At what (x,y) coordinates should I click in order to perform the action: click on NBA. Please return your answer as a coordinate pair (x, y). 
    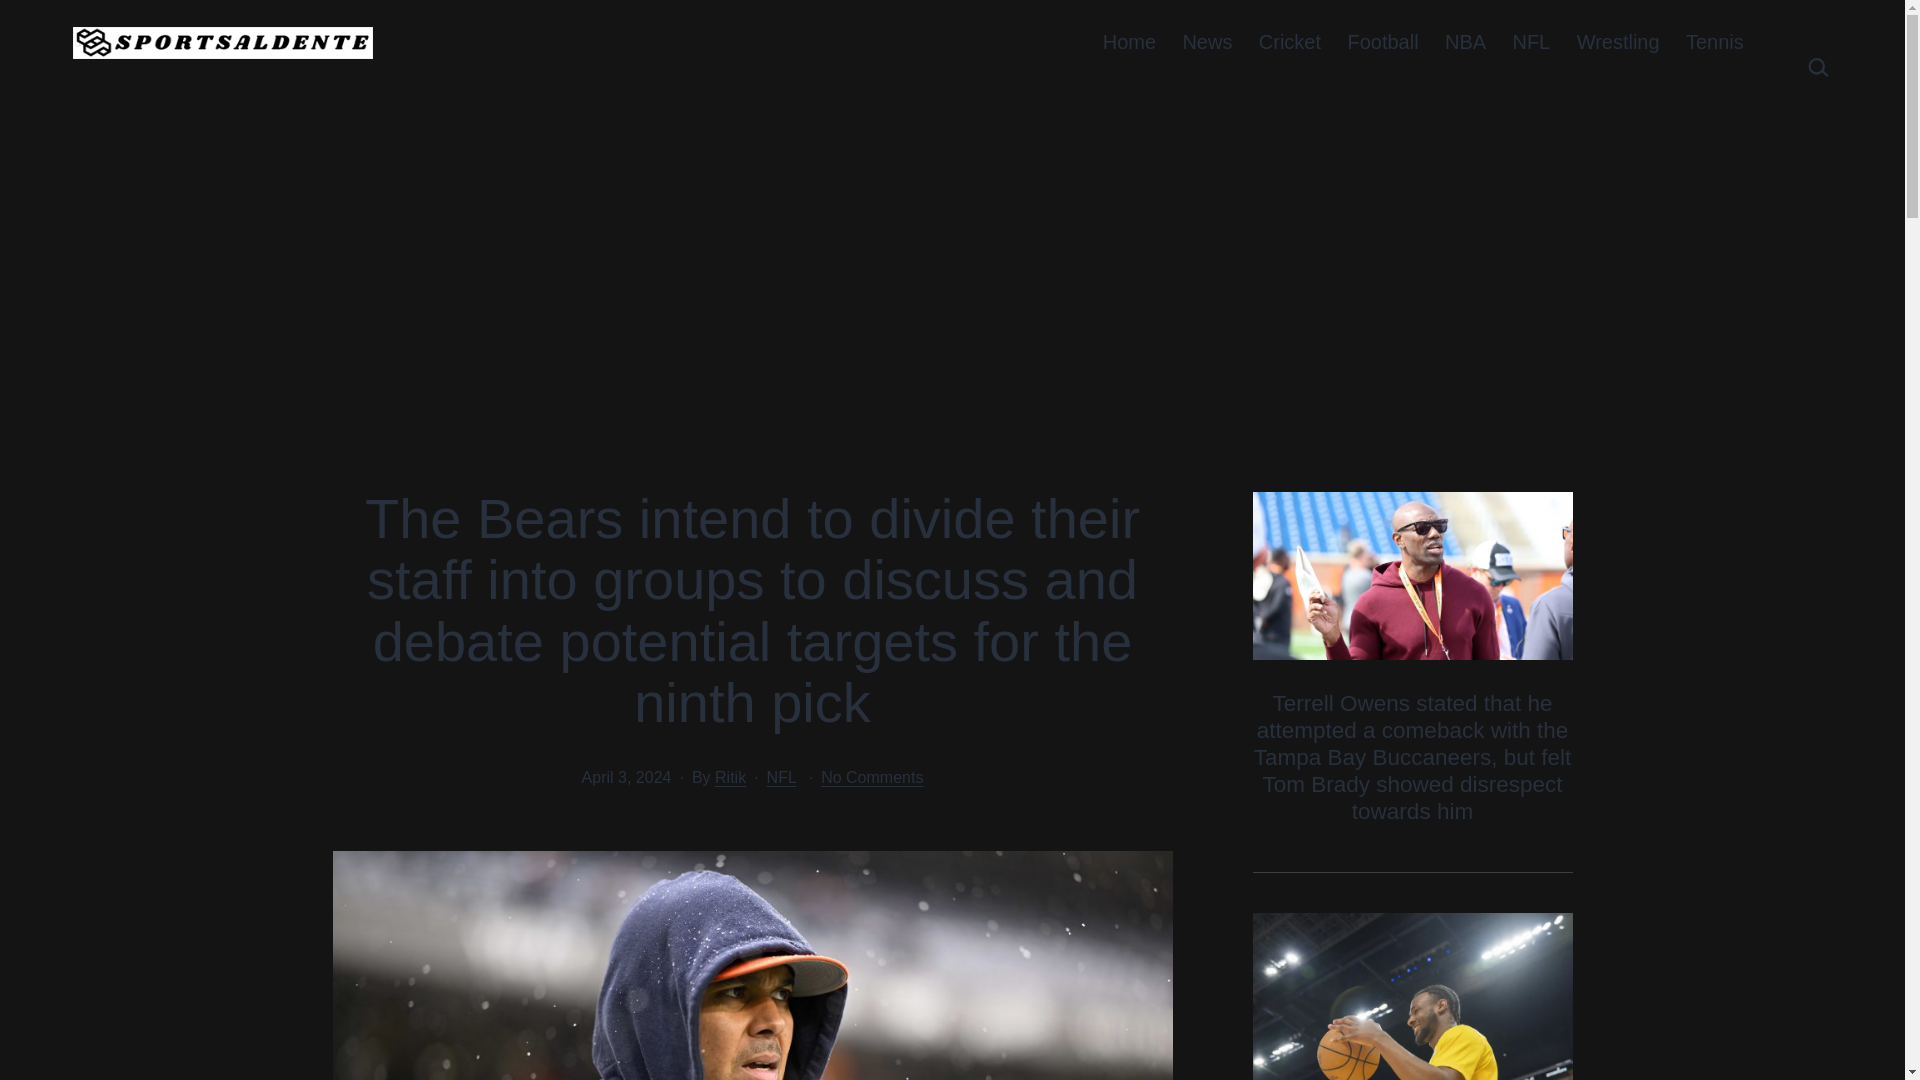
    Looking at the image, I should click on (1466, 42).